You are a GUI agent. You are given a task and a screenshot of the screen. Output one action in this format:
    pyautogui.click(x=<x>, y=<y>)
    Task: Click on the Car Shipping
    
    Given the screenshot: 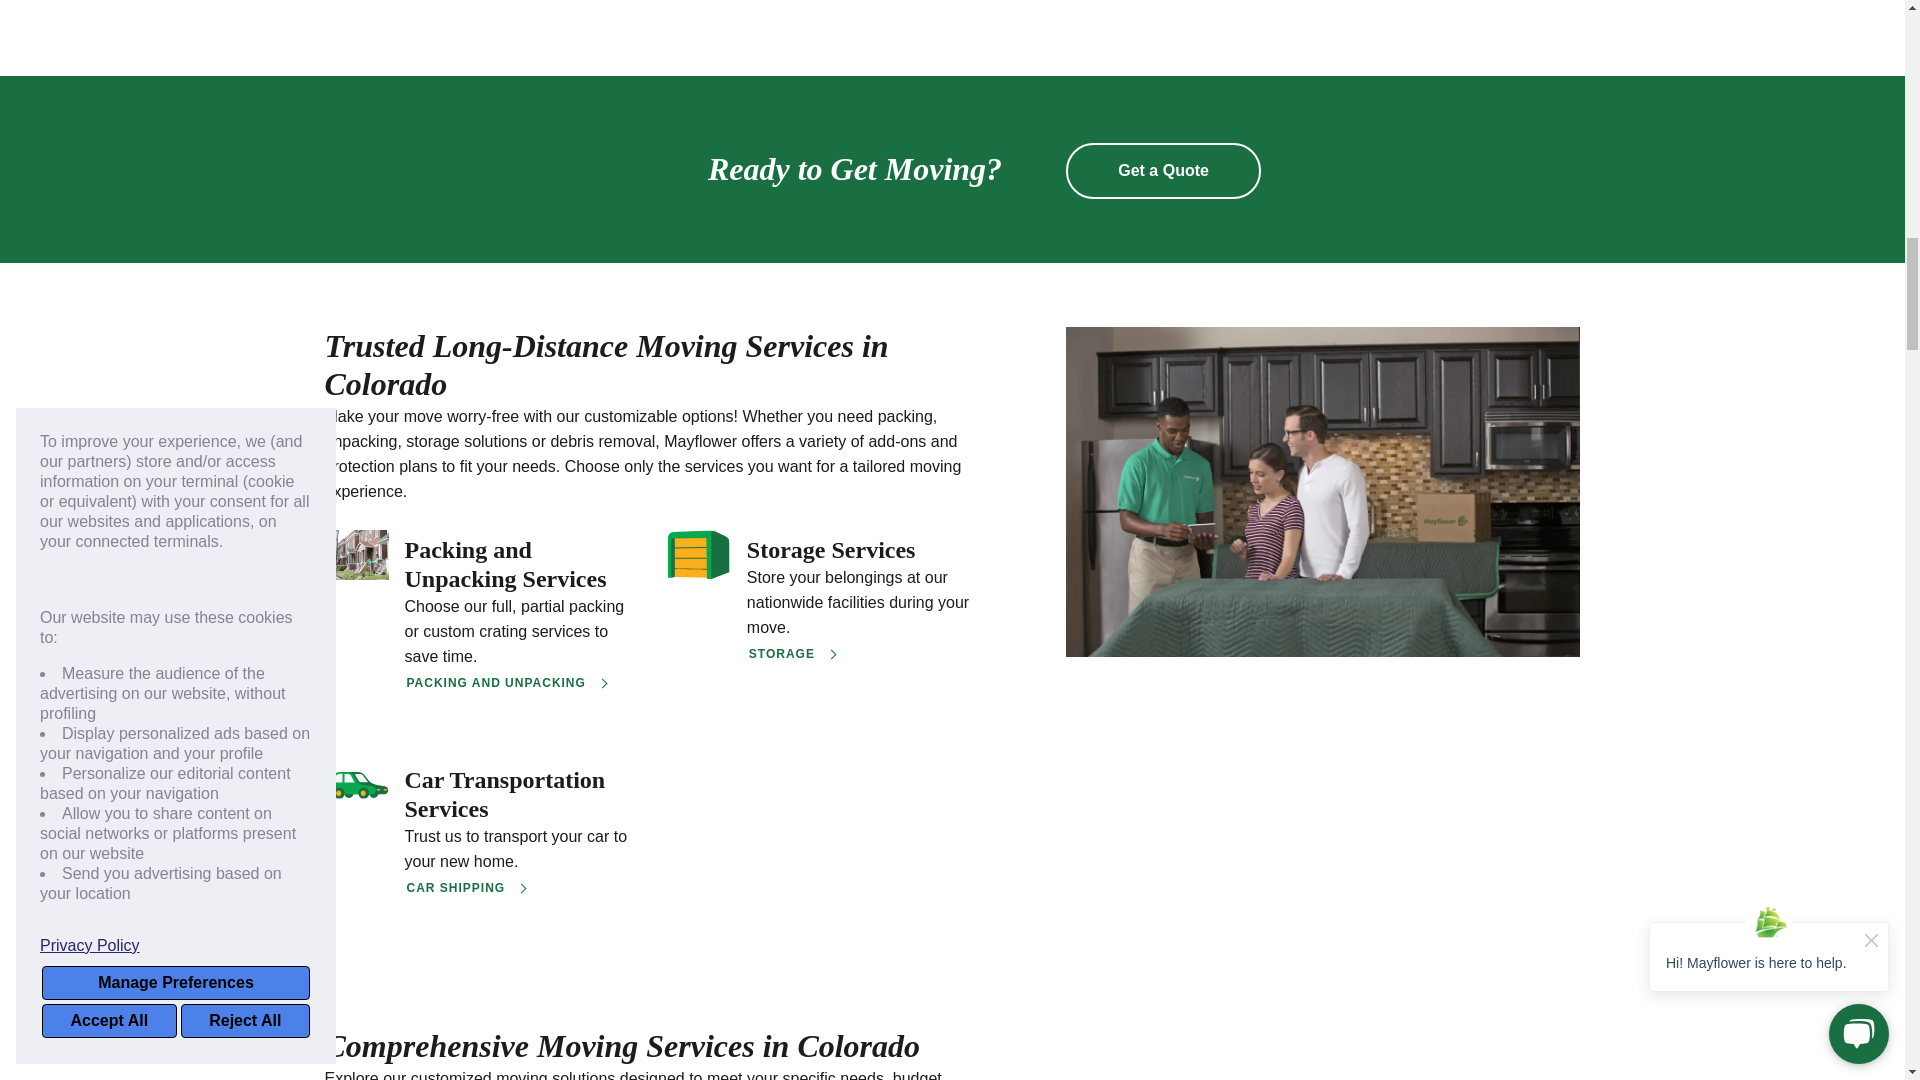 What is the action you would take?
    pyautogui.click(x=517, y=794)
    